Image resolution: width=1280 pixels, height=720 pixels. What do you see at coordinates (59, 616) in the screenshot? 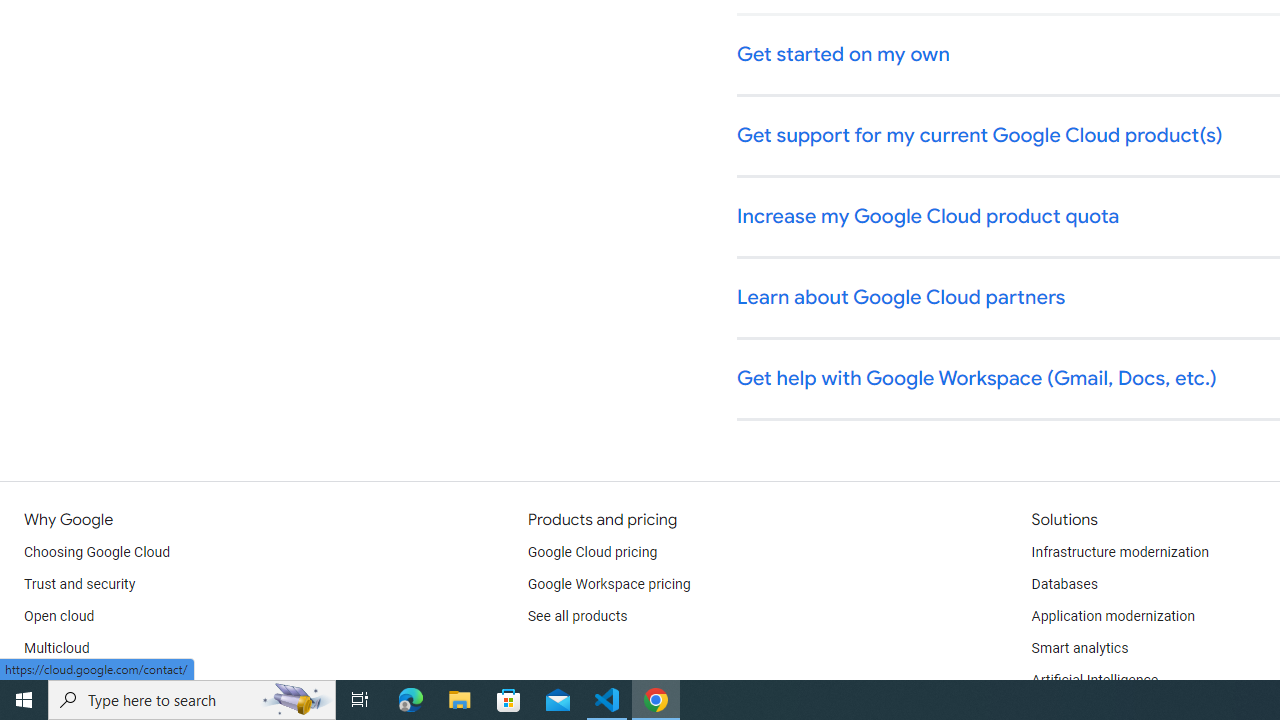
I see `Open cloud` at bounding box center [59, 616].